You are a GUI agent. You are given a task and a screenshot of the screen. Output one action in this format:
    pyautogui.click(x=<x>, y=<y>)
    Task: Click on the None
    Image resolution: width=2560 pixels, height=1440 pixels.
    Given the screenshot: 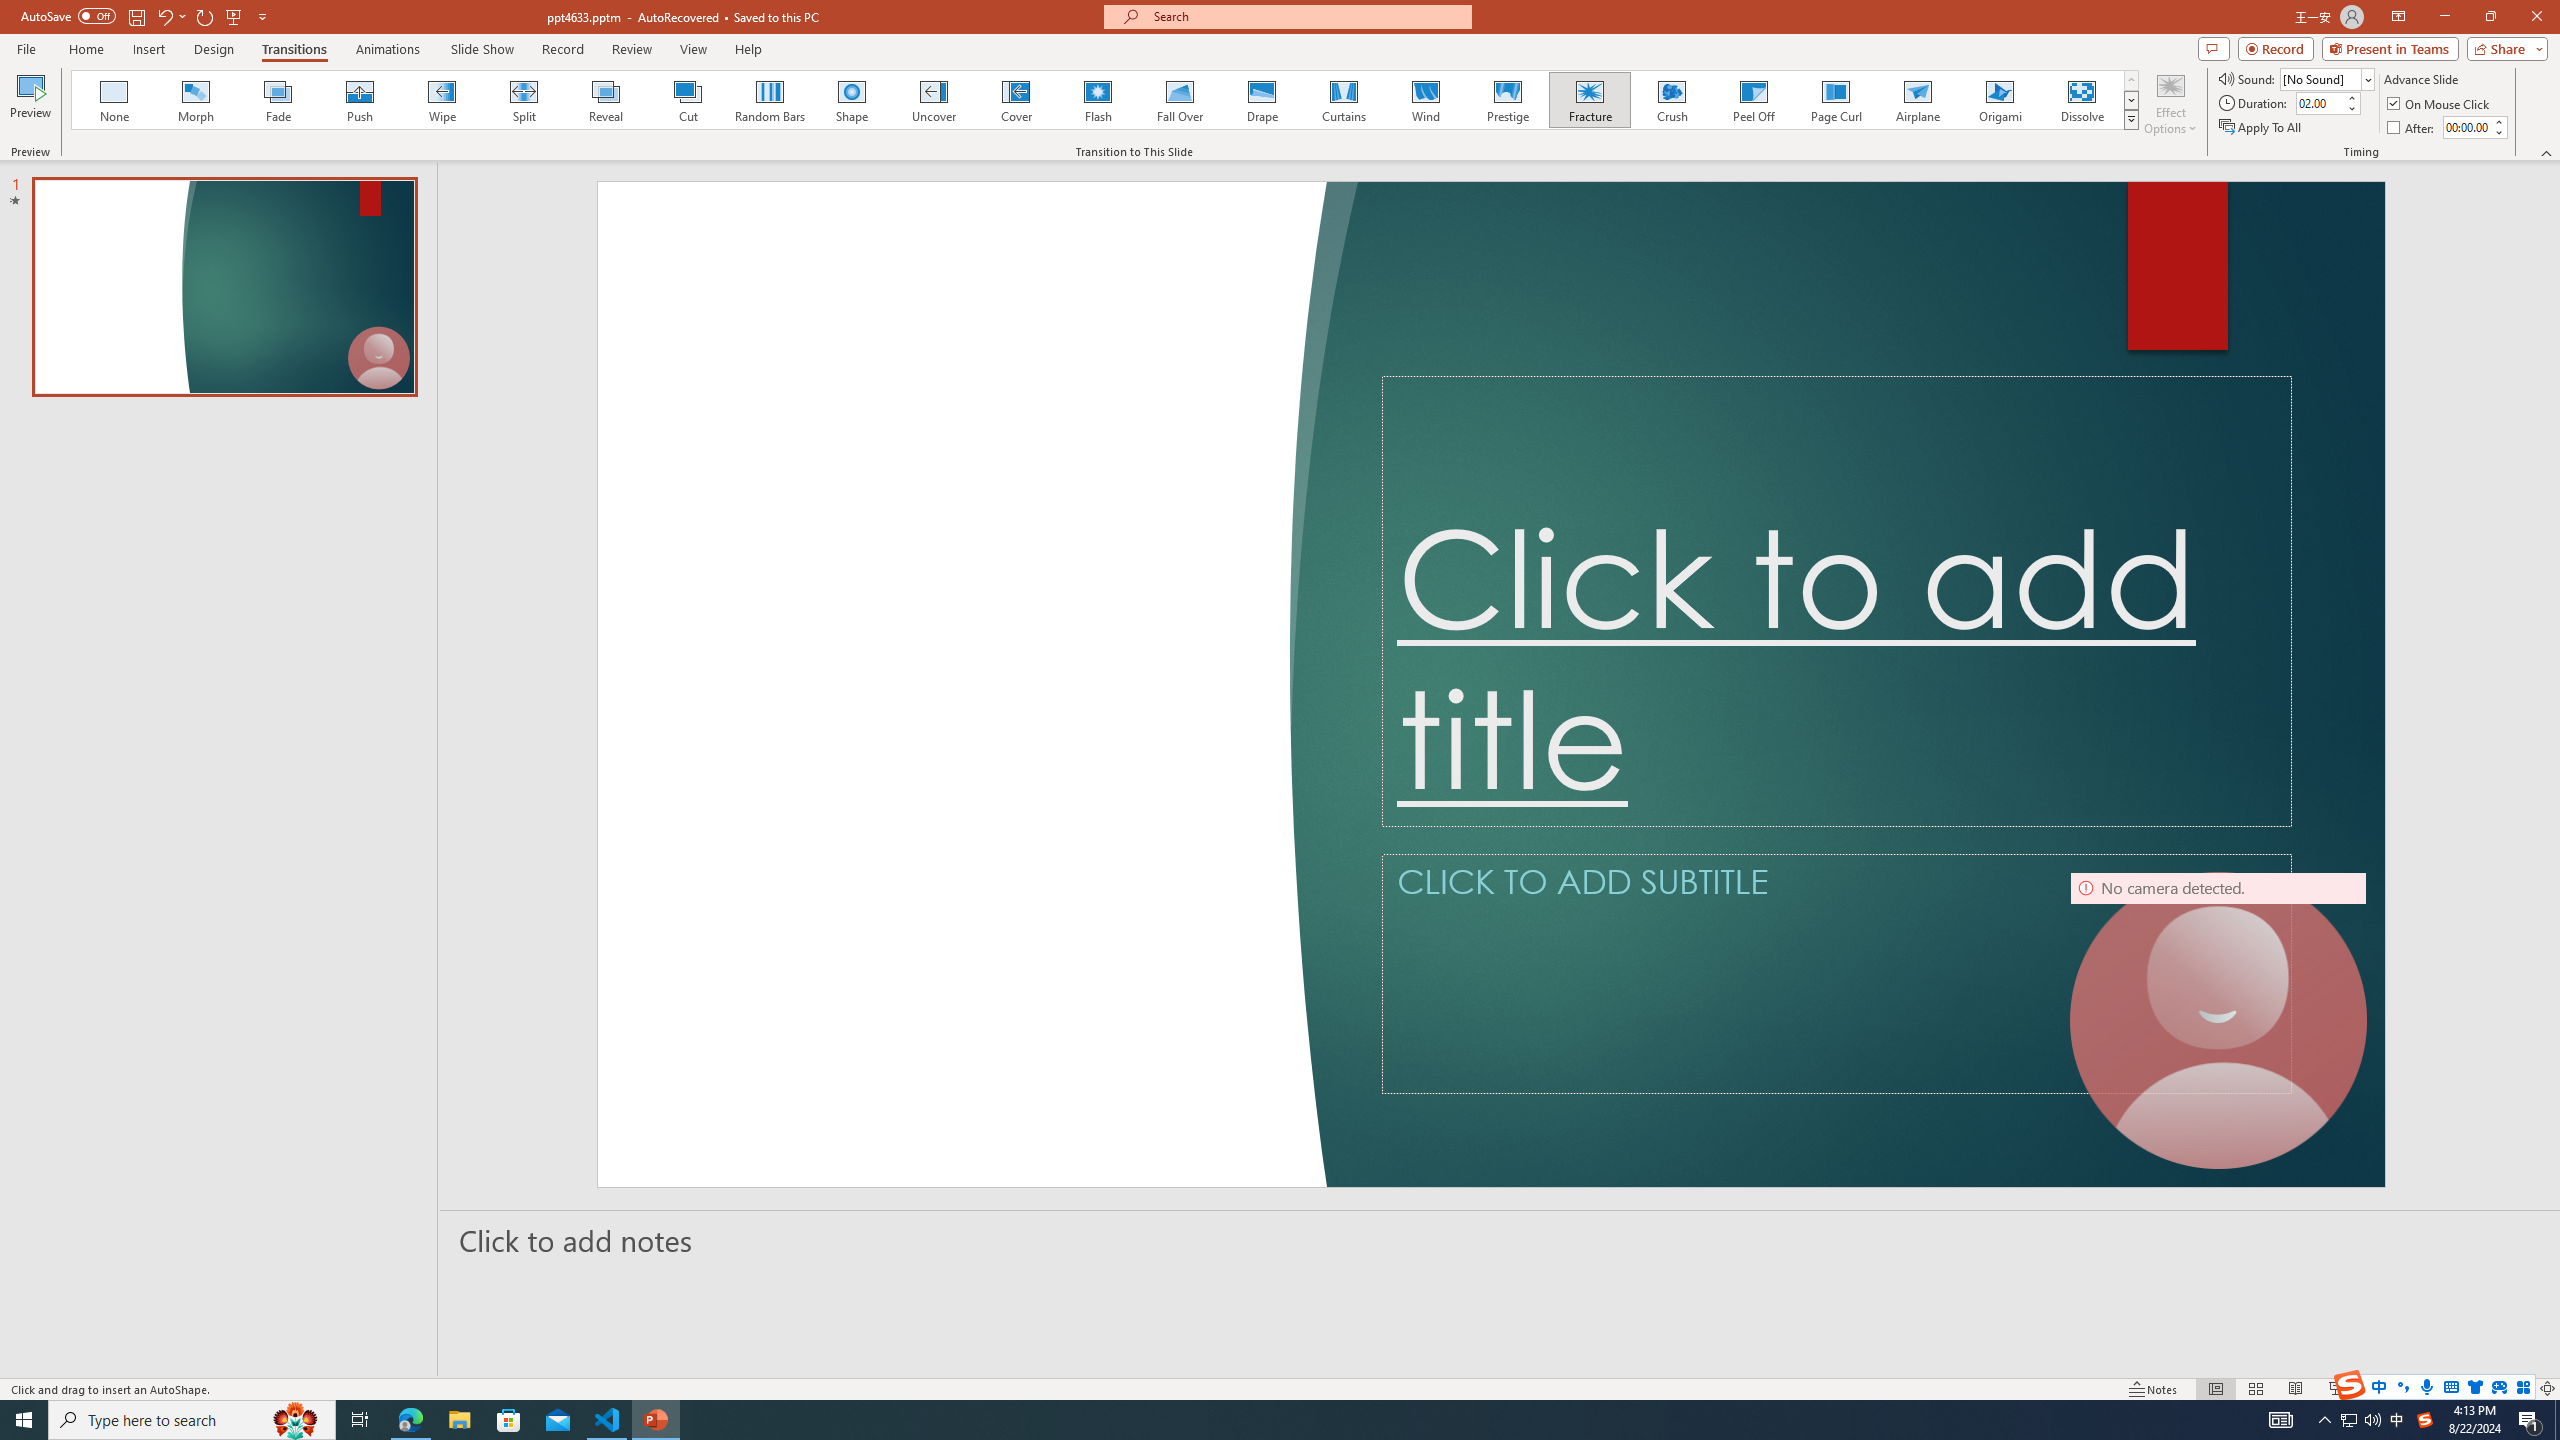 What is the action you would take?
    pyautogui.click(x=115, y=100)
    